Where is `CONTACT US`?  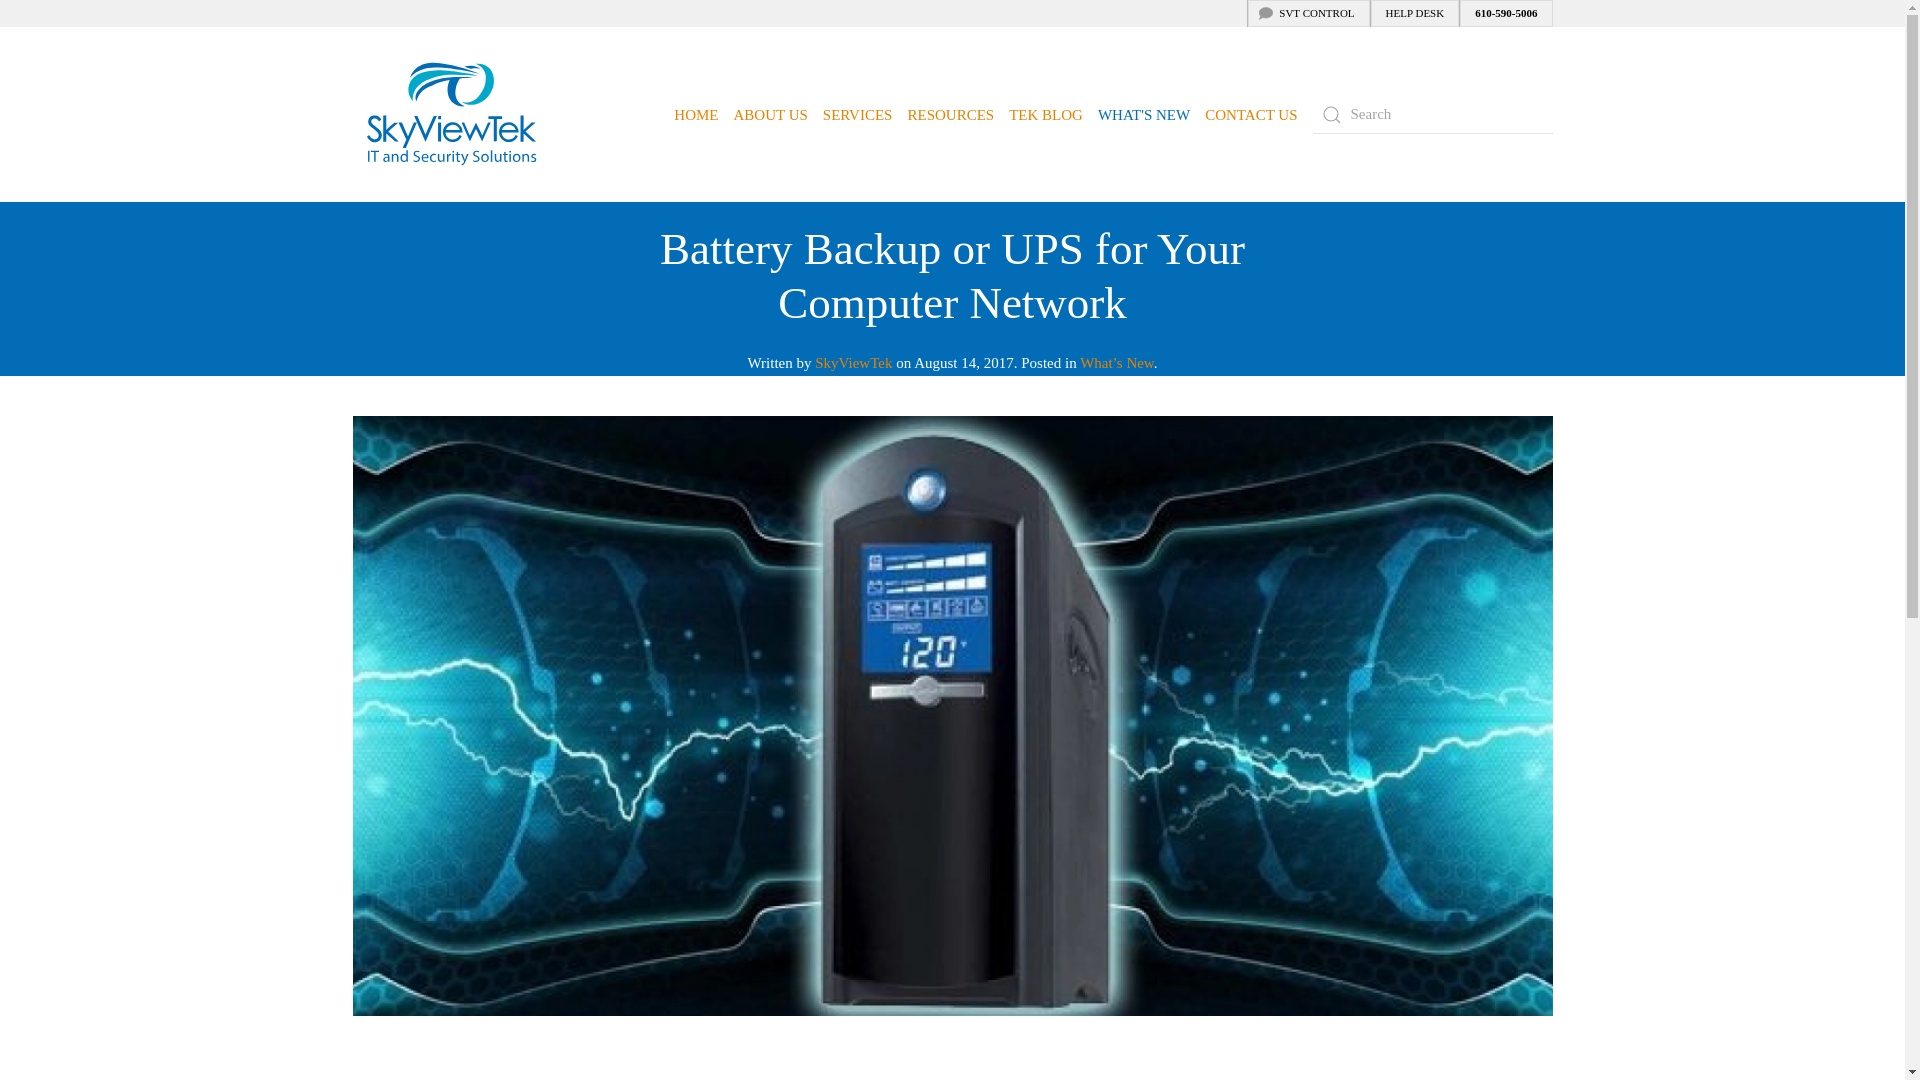
CONTACT US is located at coordinates (1251, 114).